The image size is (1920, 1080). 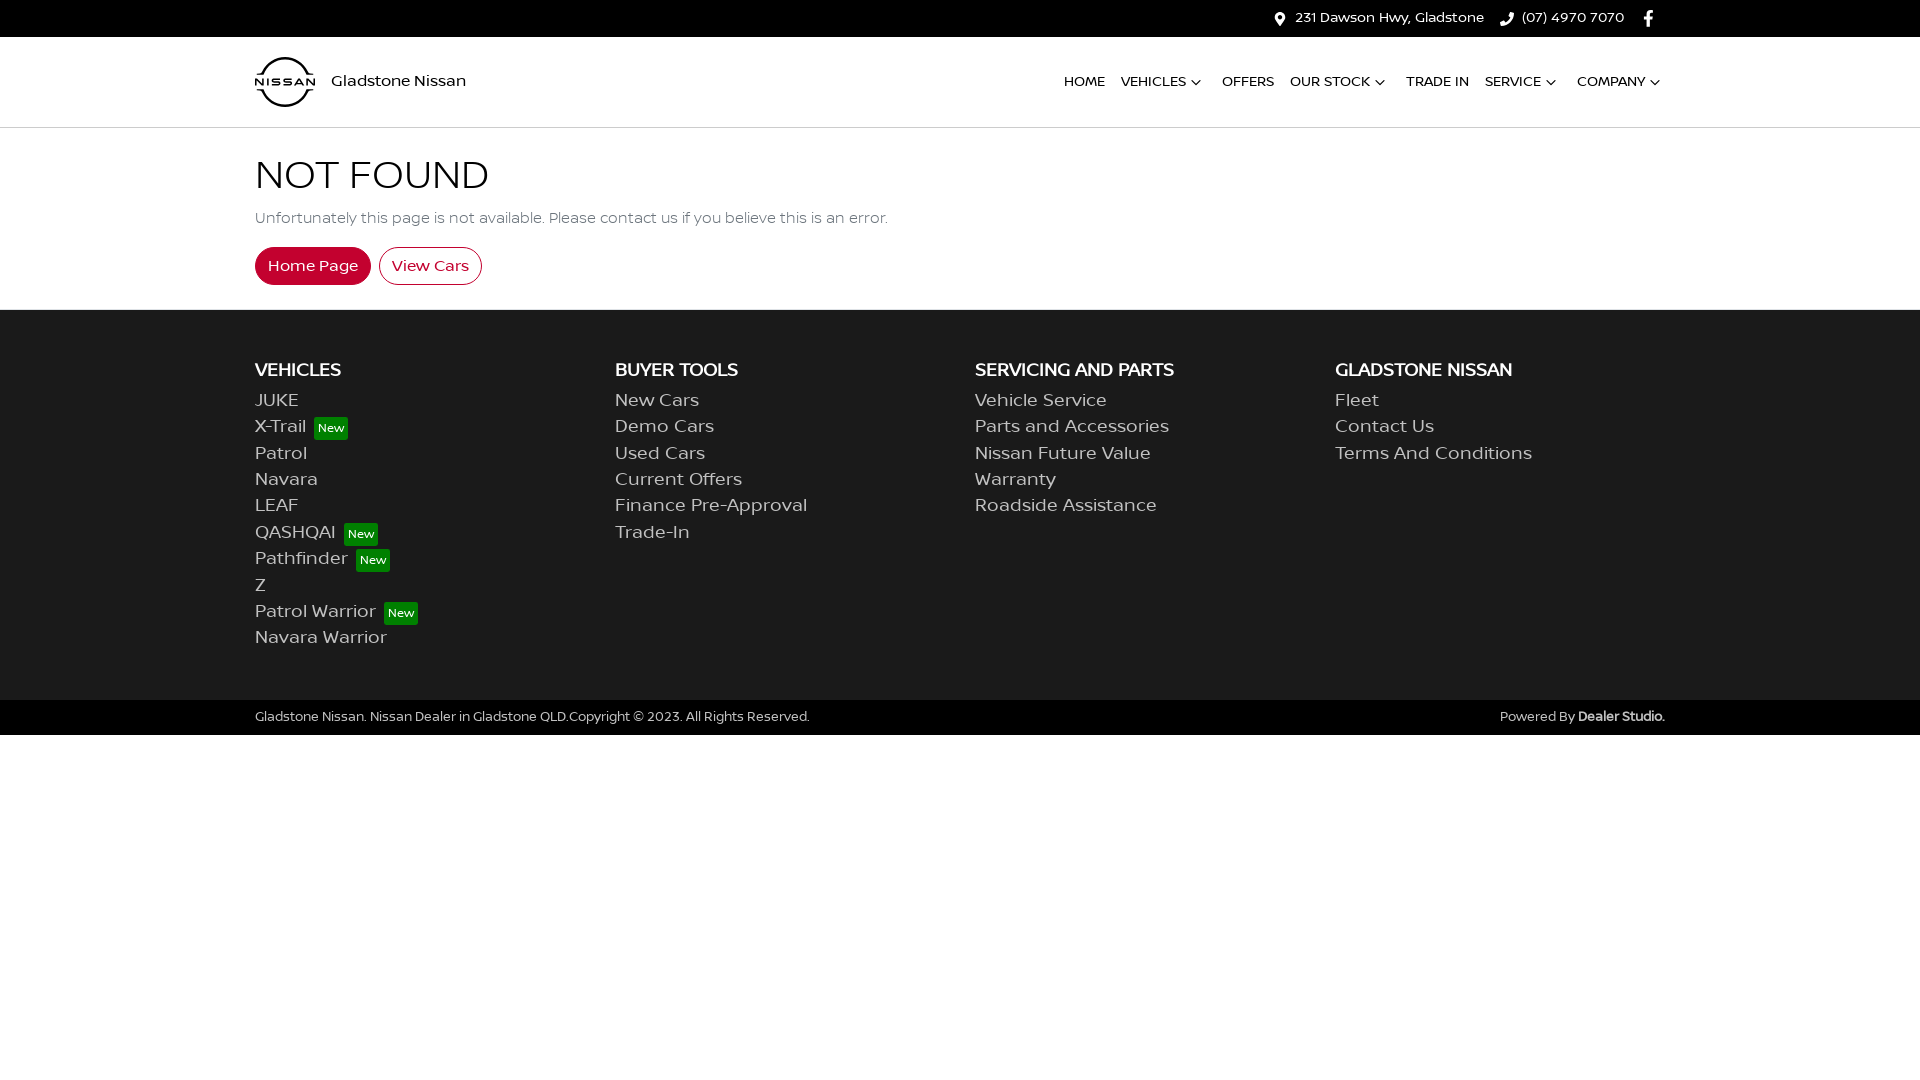 I want to click on Contact Us, so click(x=1384, y=427).